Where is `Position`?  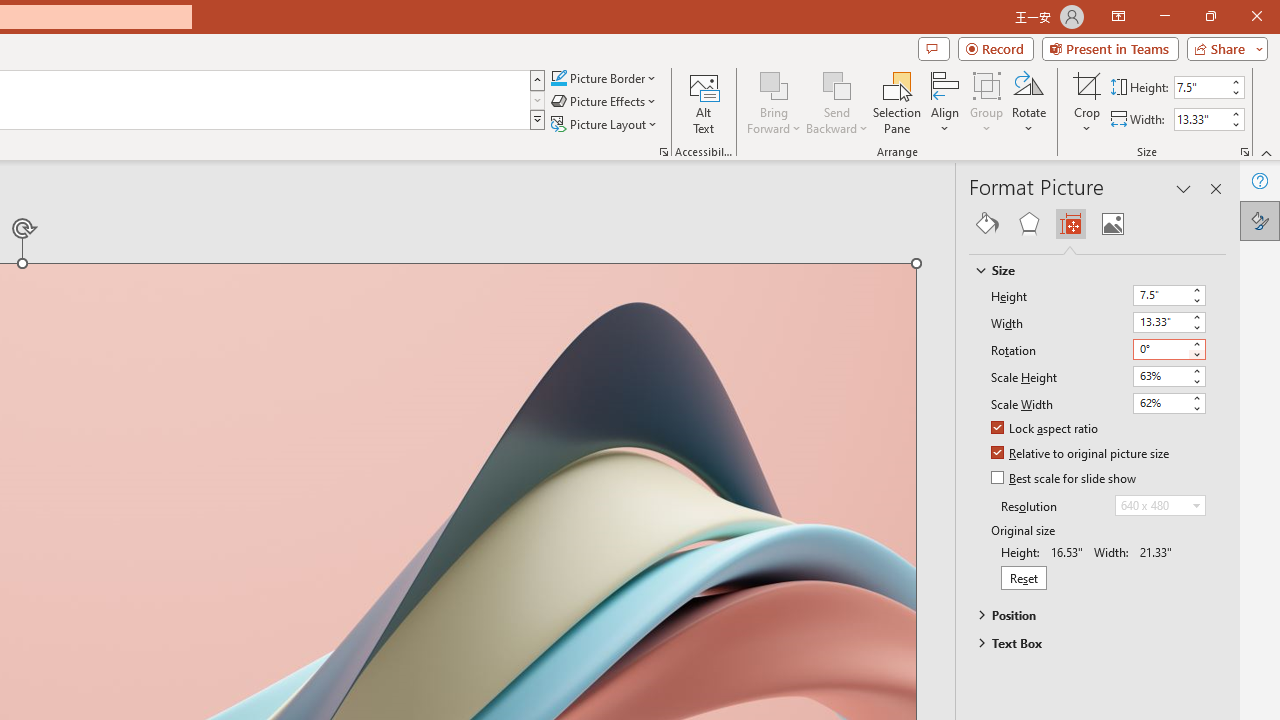
Position is located at coordinates (1088, 615).